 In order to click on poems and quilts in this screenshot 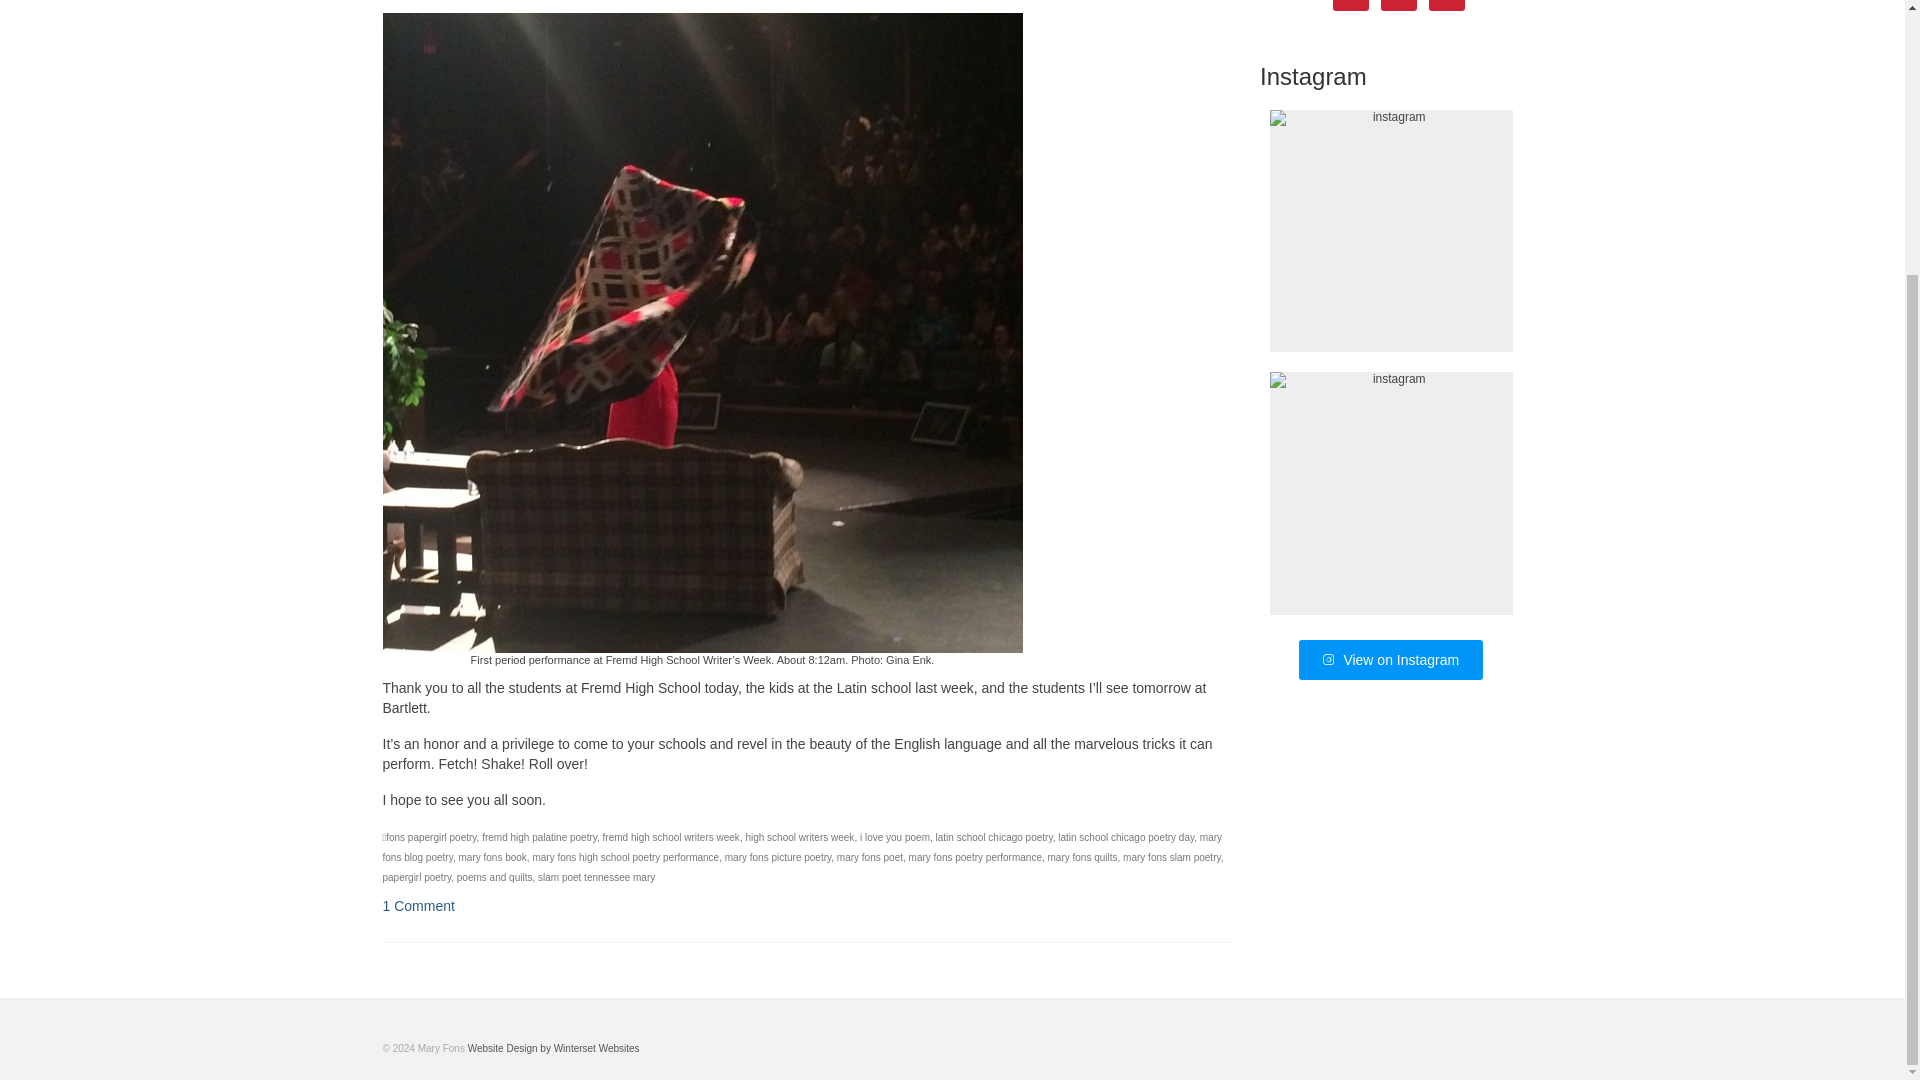, I will do `click(494, 877)`.